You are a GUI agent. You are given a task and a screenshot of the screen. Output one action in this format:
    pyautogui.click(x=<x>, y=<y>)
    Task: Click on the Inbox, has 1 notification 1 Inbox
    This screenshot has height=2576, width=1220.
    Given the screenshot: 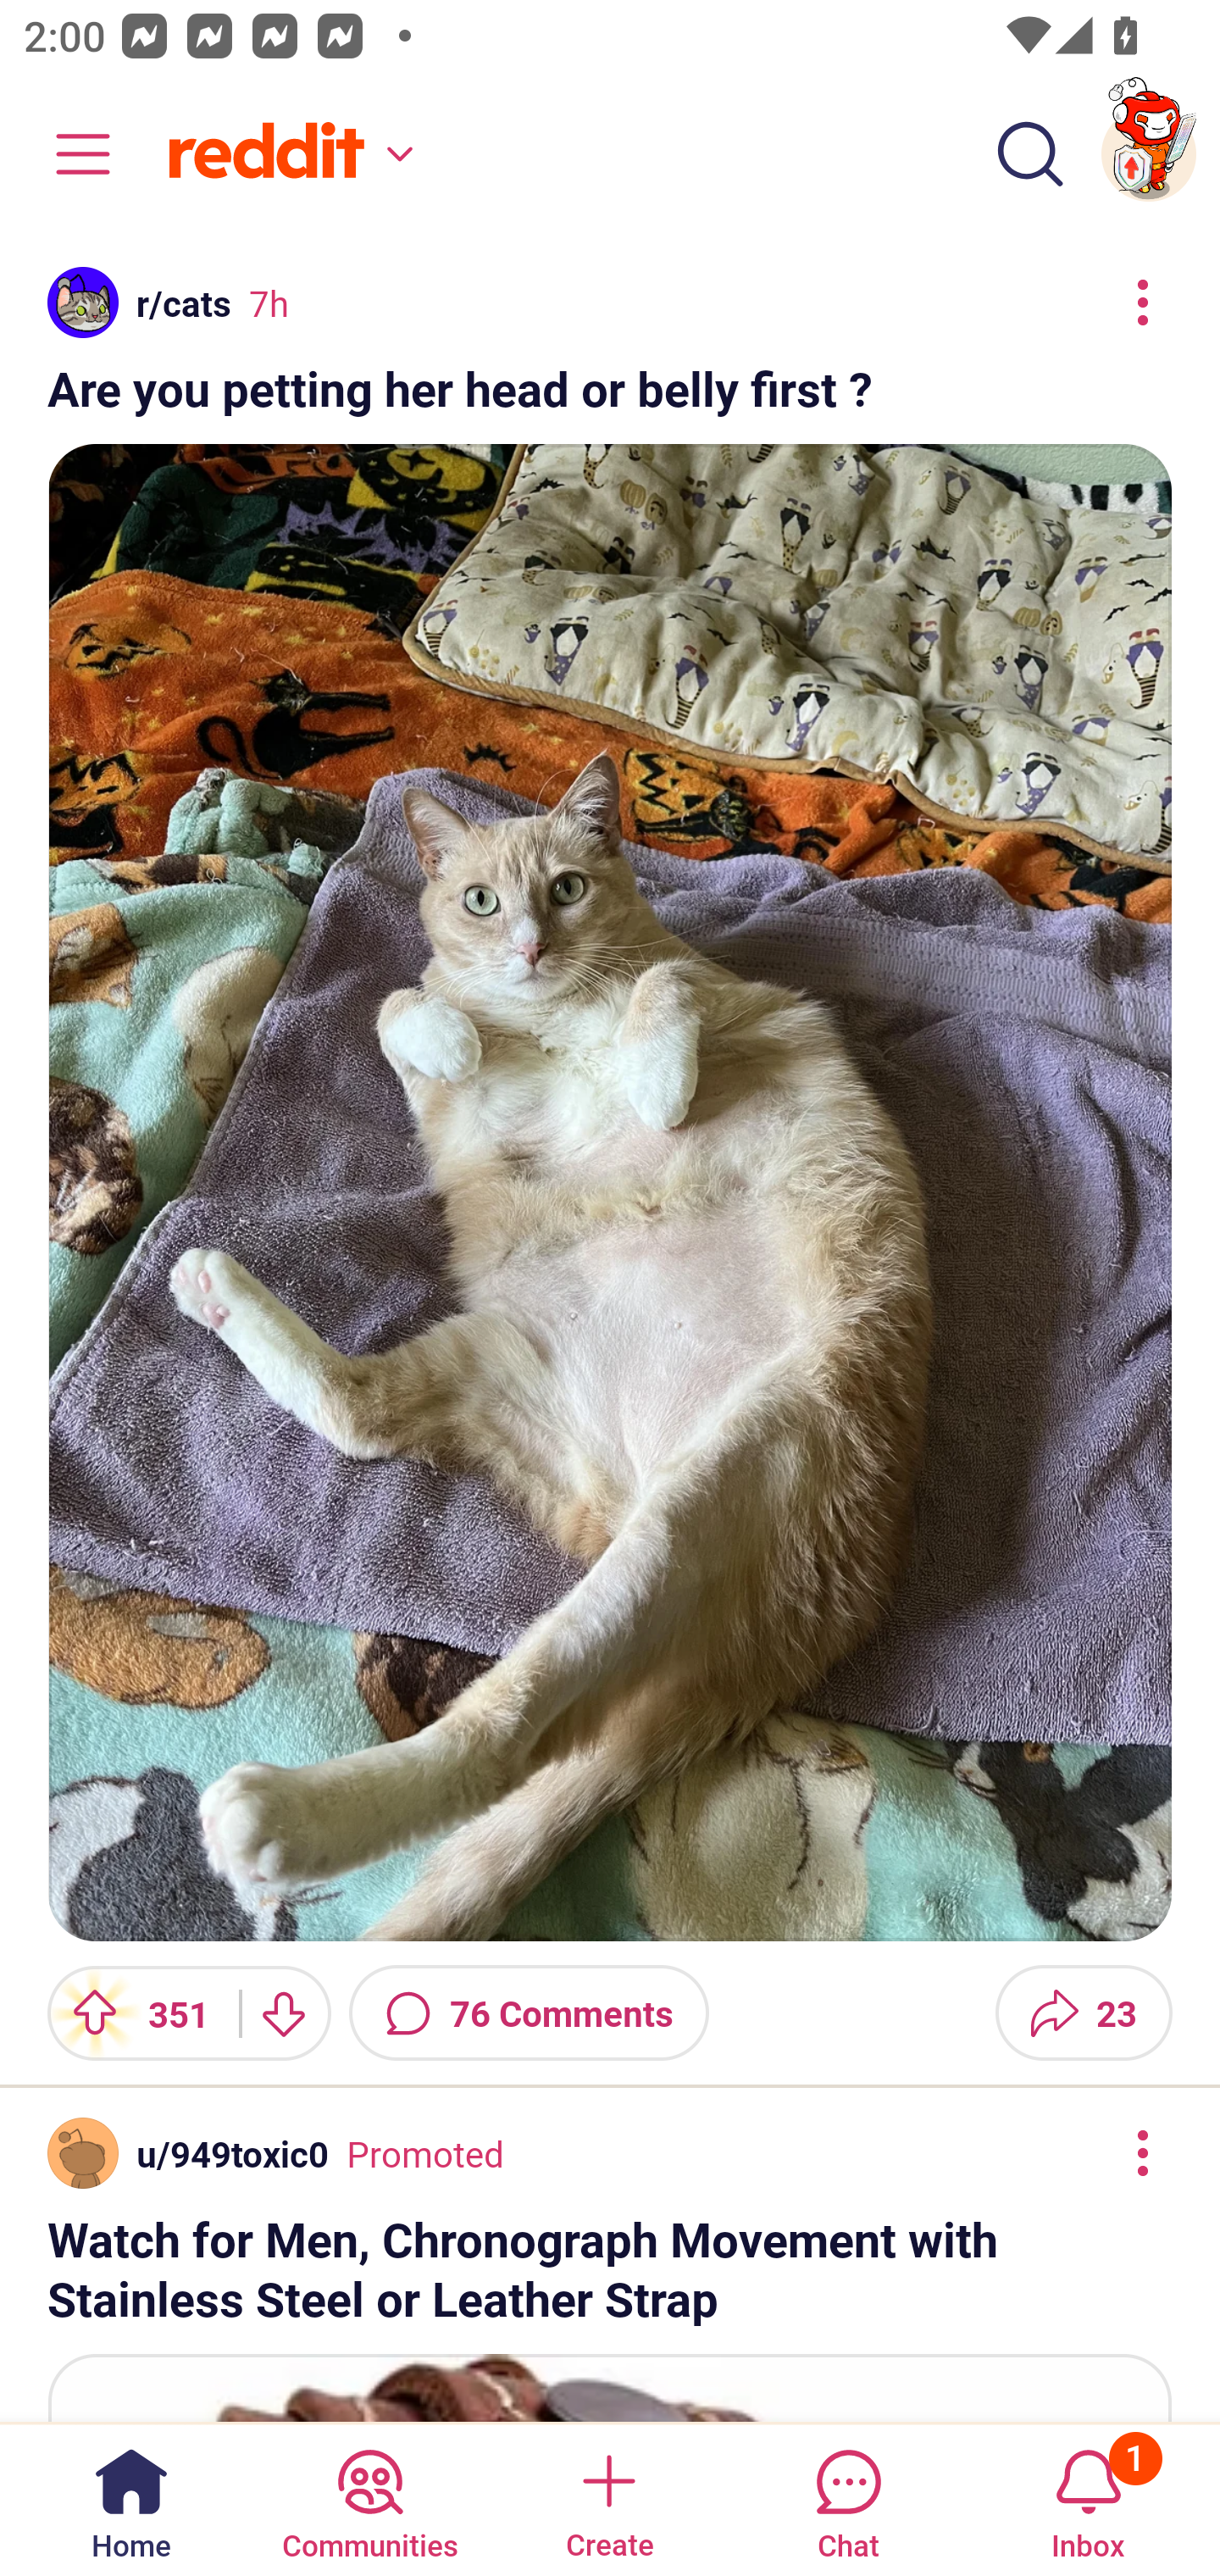 What is the action you would take?
    pyautogui.click(x=1088, y=2498)
    